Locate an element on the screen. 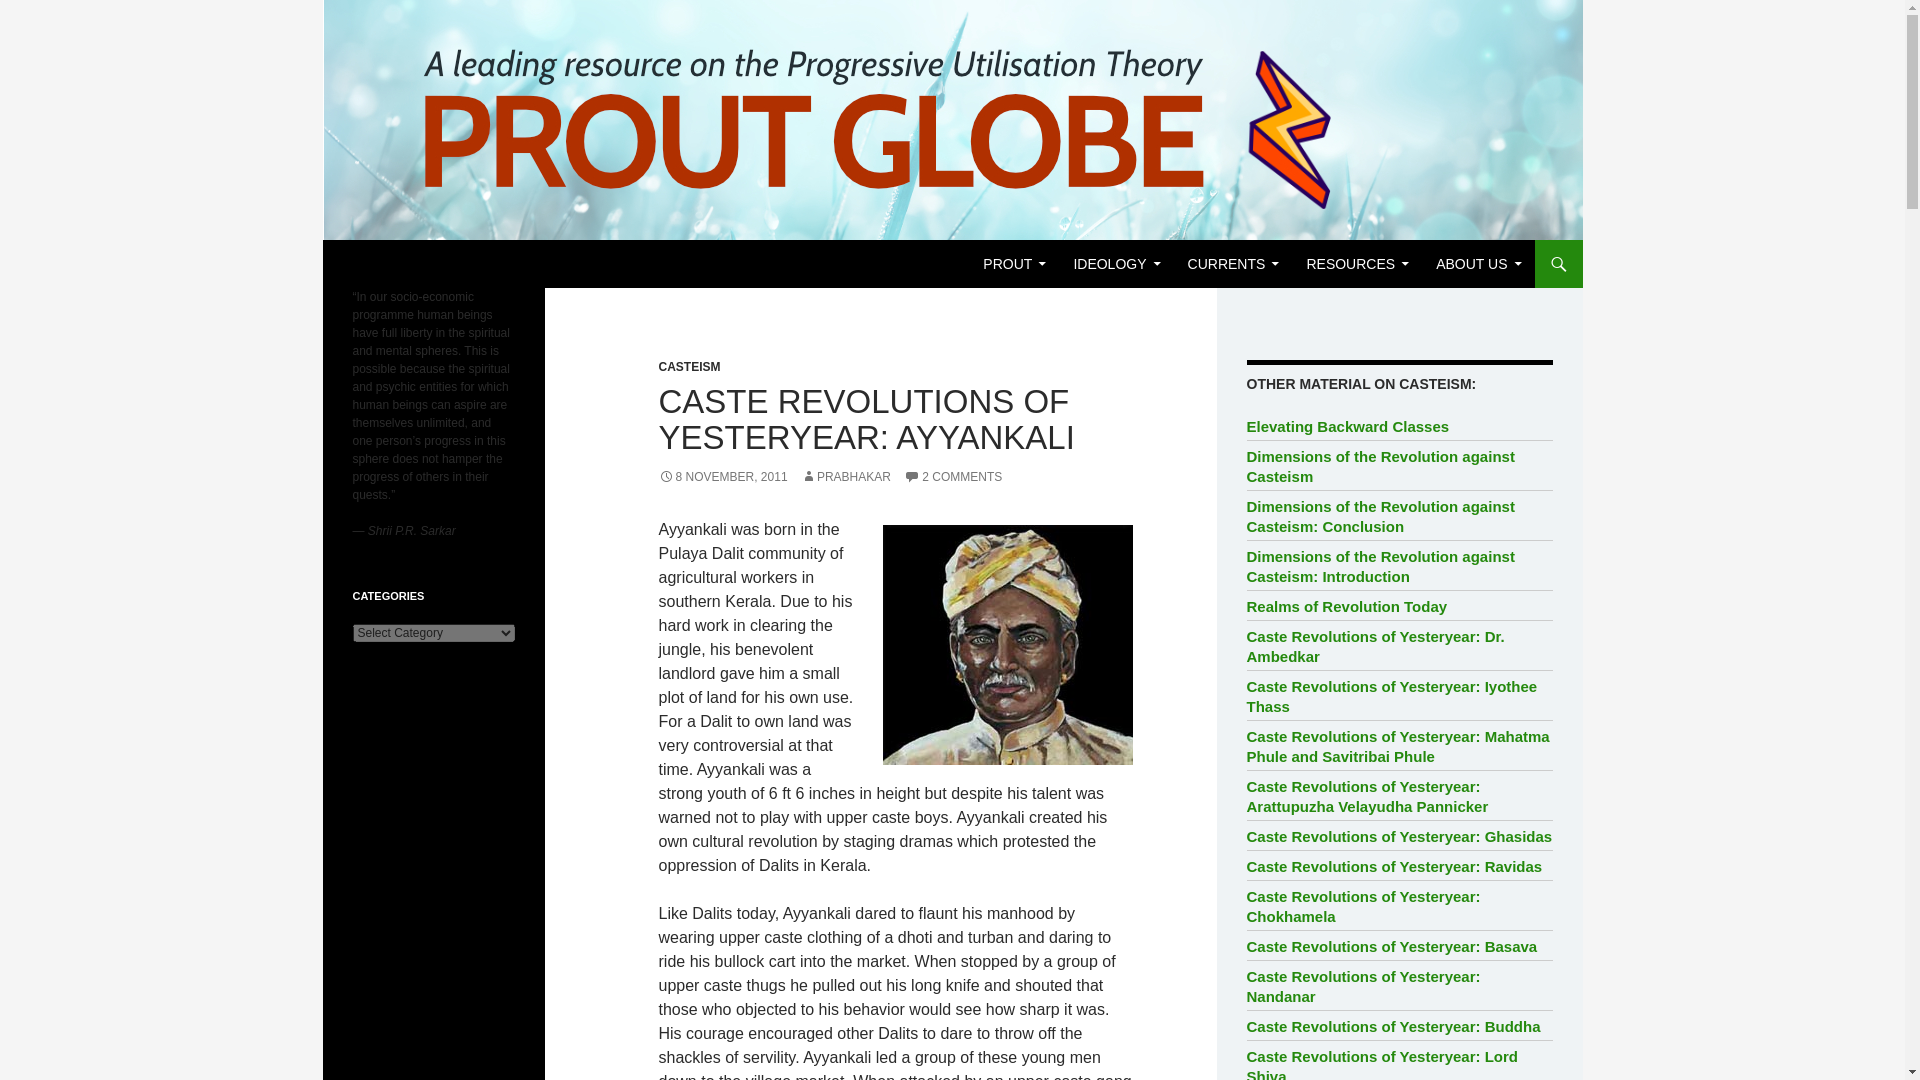  Caste Revolutions of Yesteryear: Ghasidas is located at coordinates (1400, 836).